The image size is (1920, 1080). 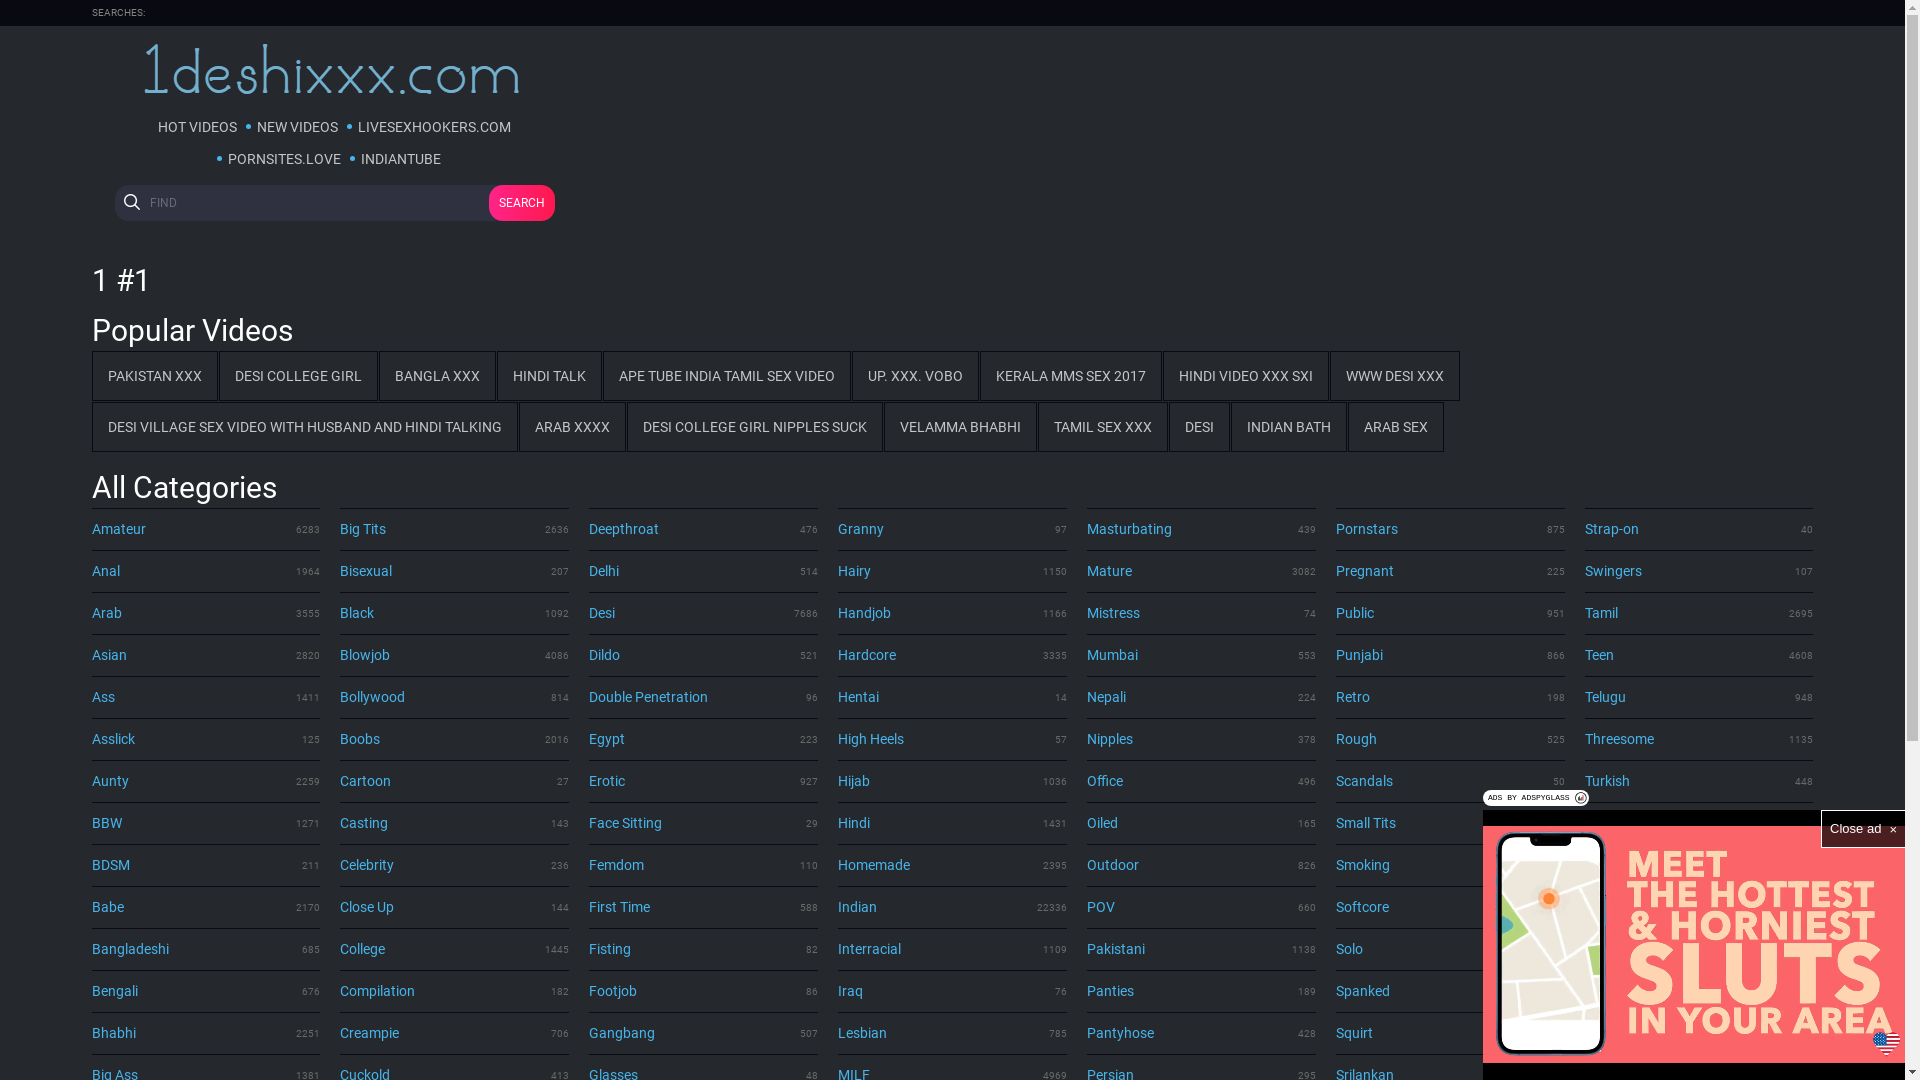 I want to click on Bengali
676, so click(x=206, y=991).